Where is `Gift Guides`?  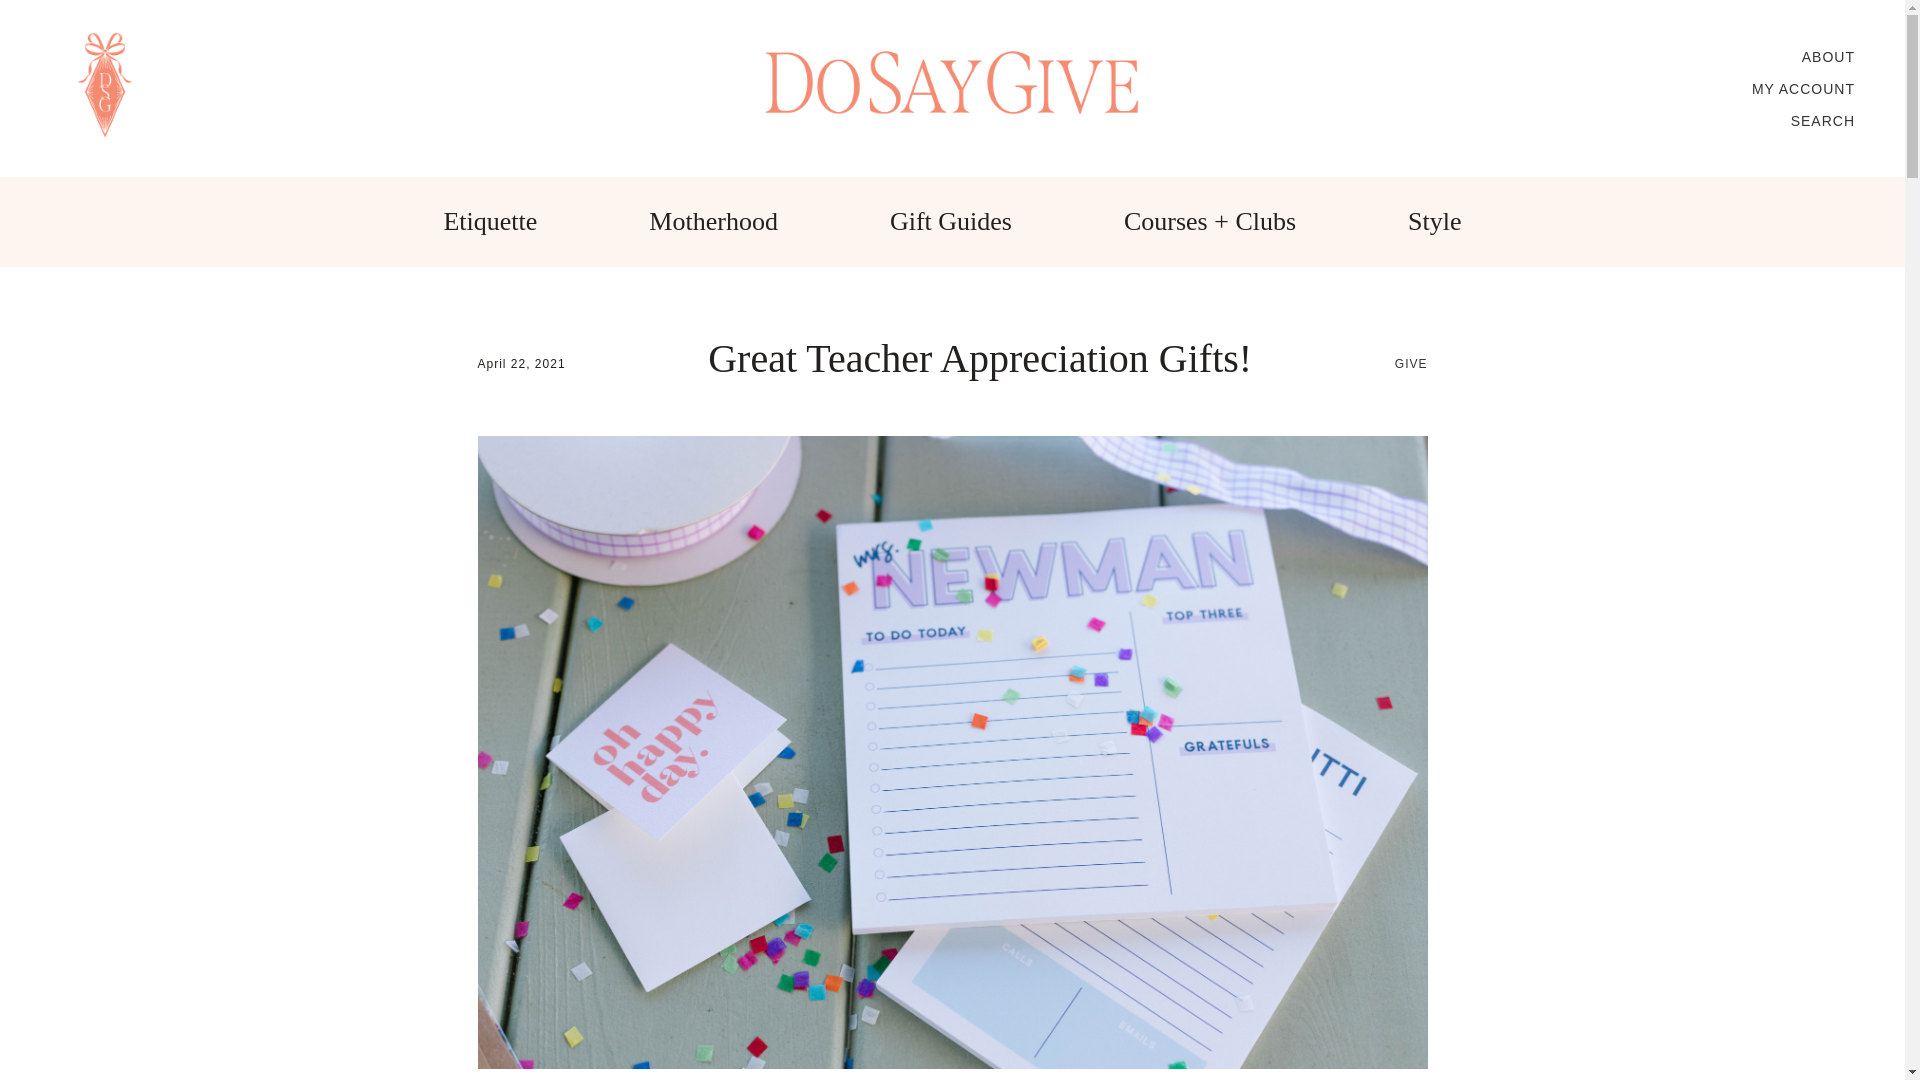
Gift Guides is located at coordinates (950, 221).